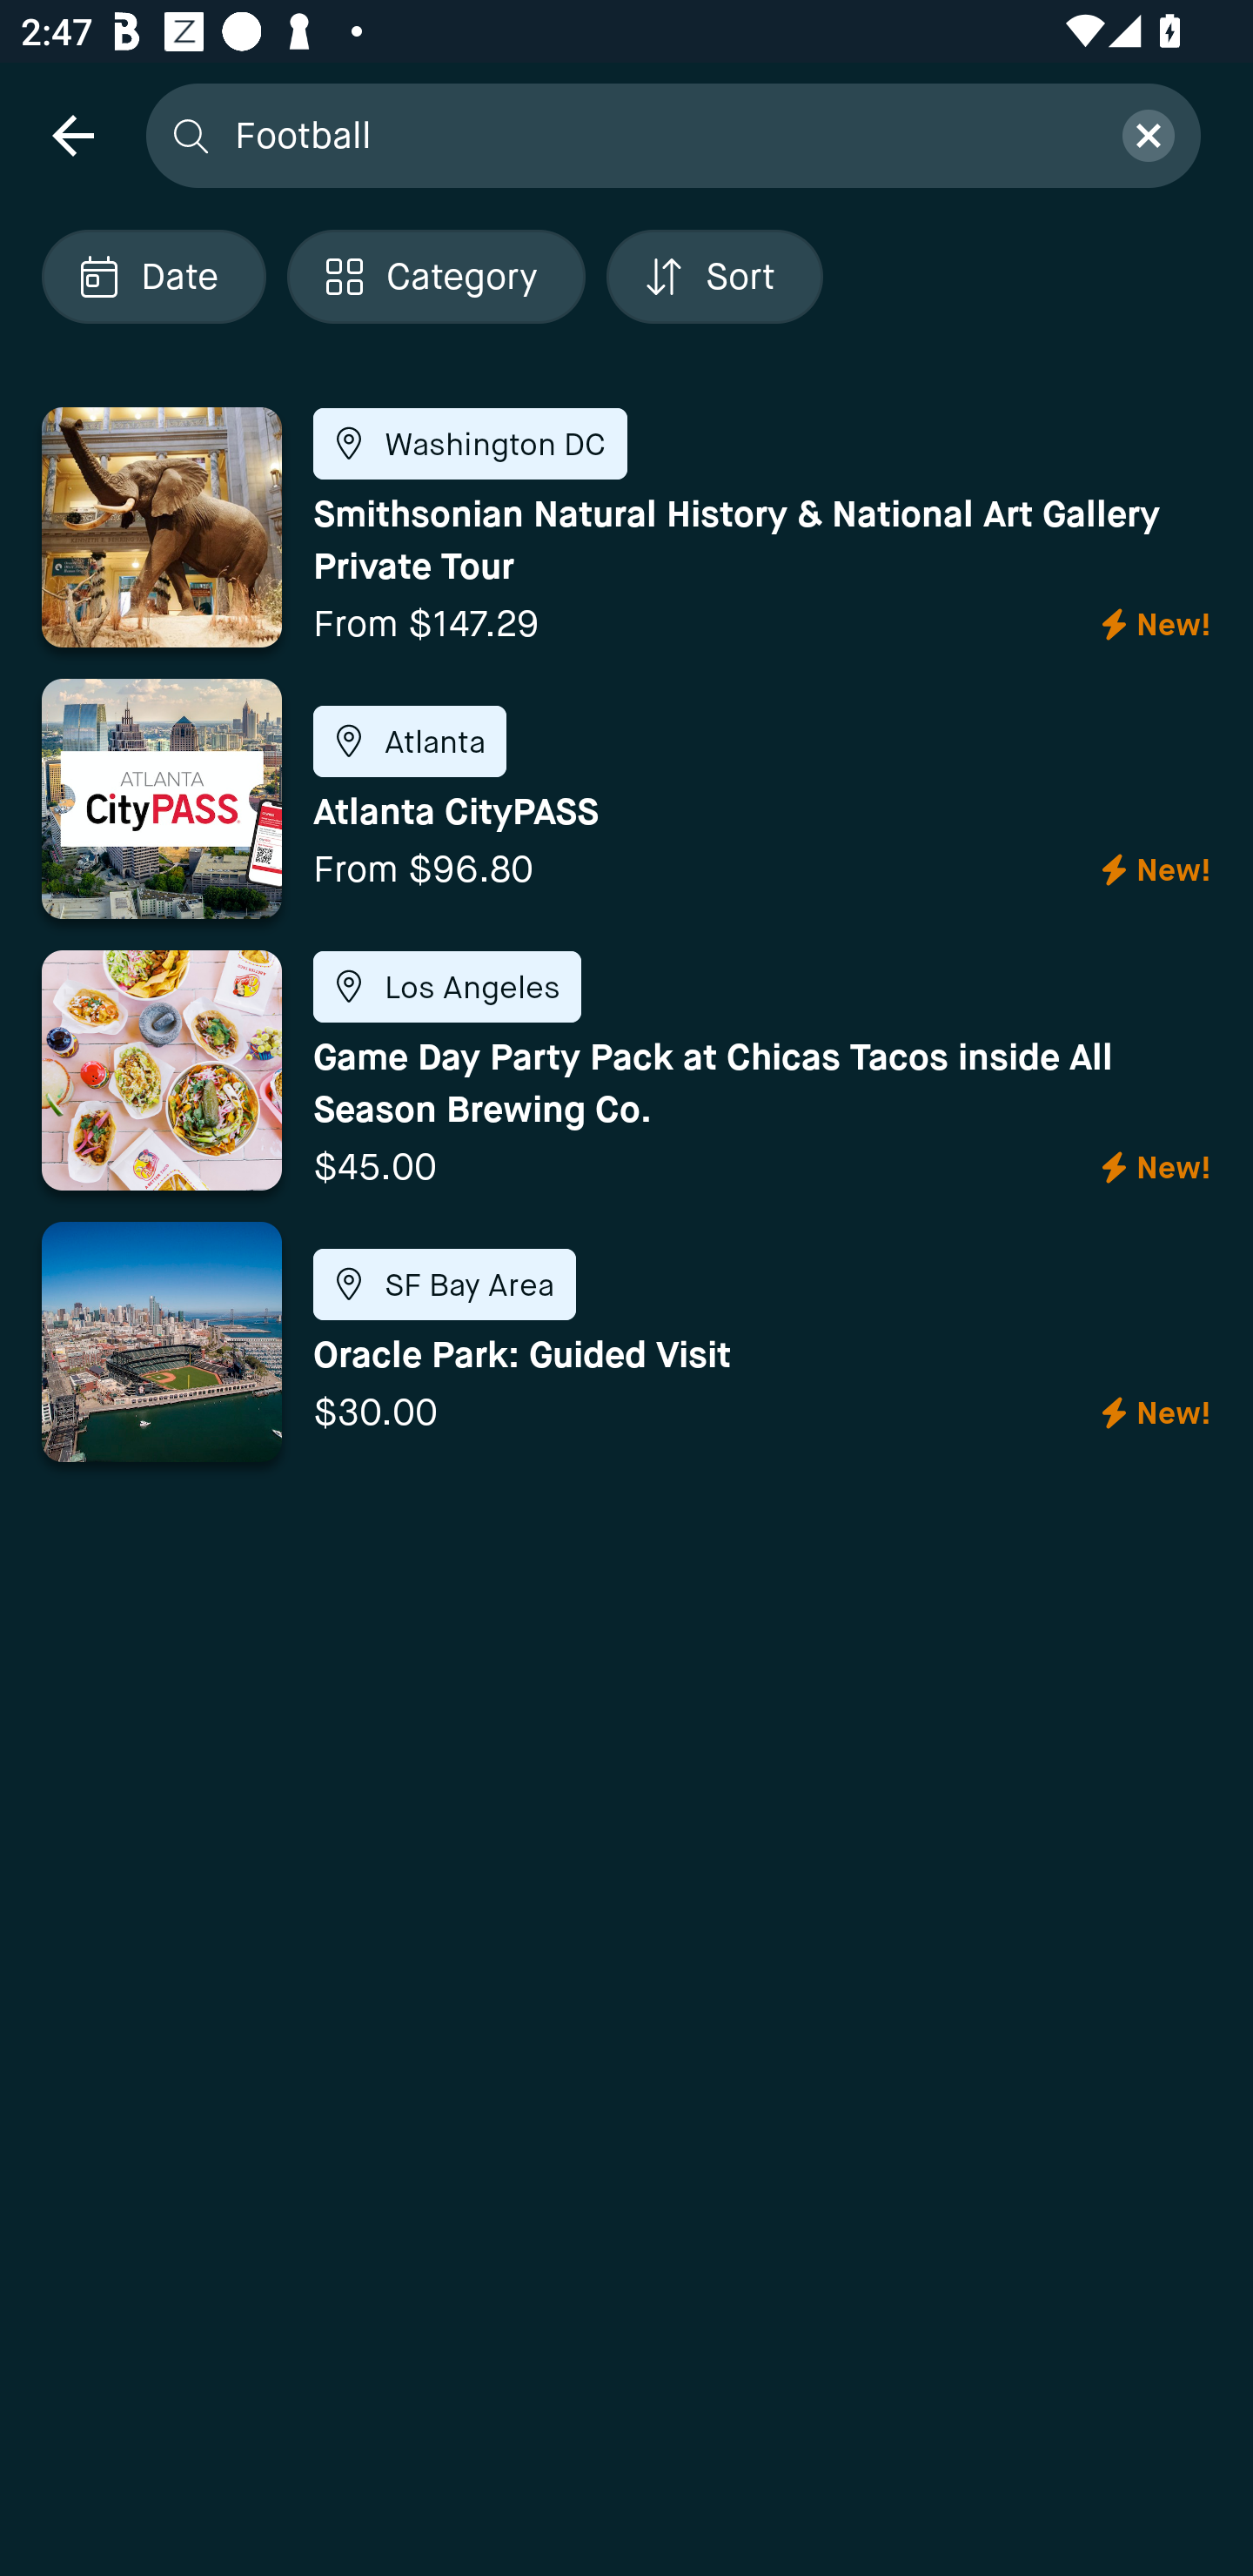 This screenshot has width=1253, height=2576. What do you see at coordinates (153, 277) in the screenshot?
I see `Localized description Date` at bounding box center [153, 277].